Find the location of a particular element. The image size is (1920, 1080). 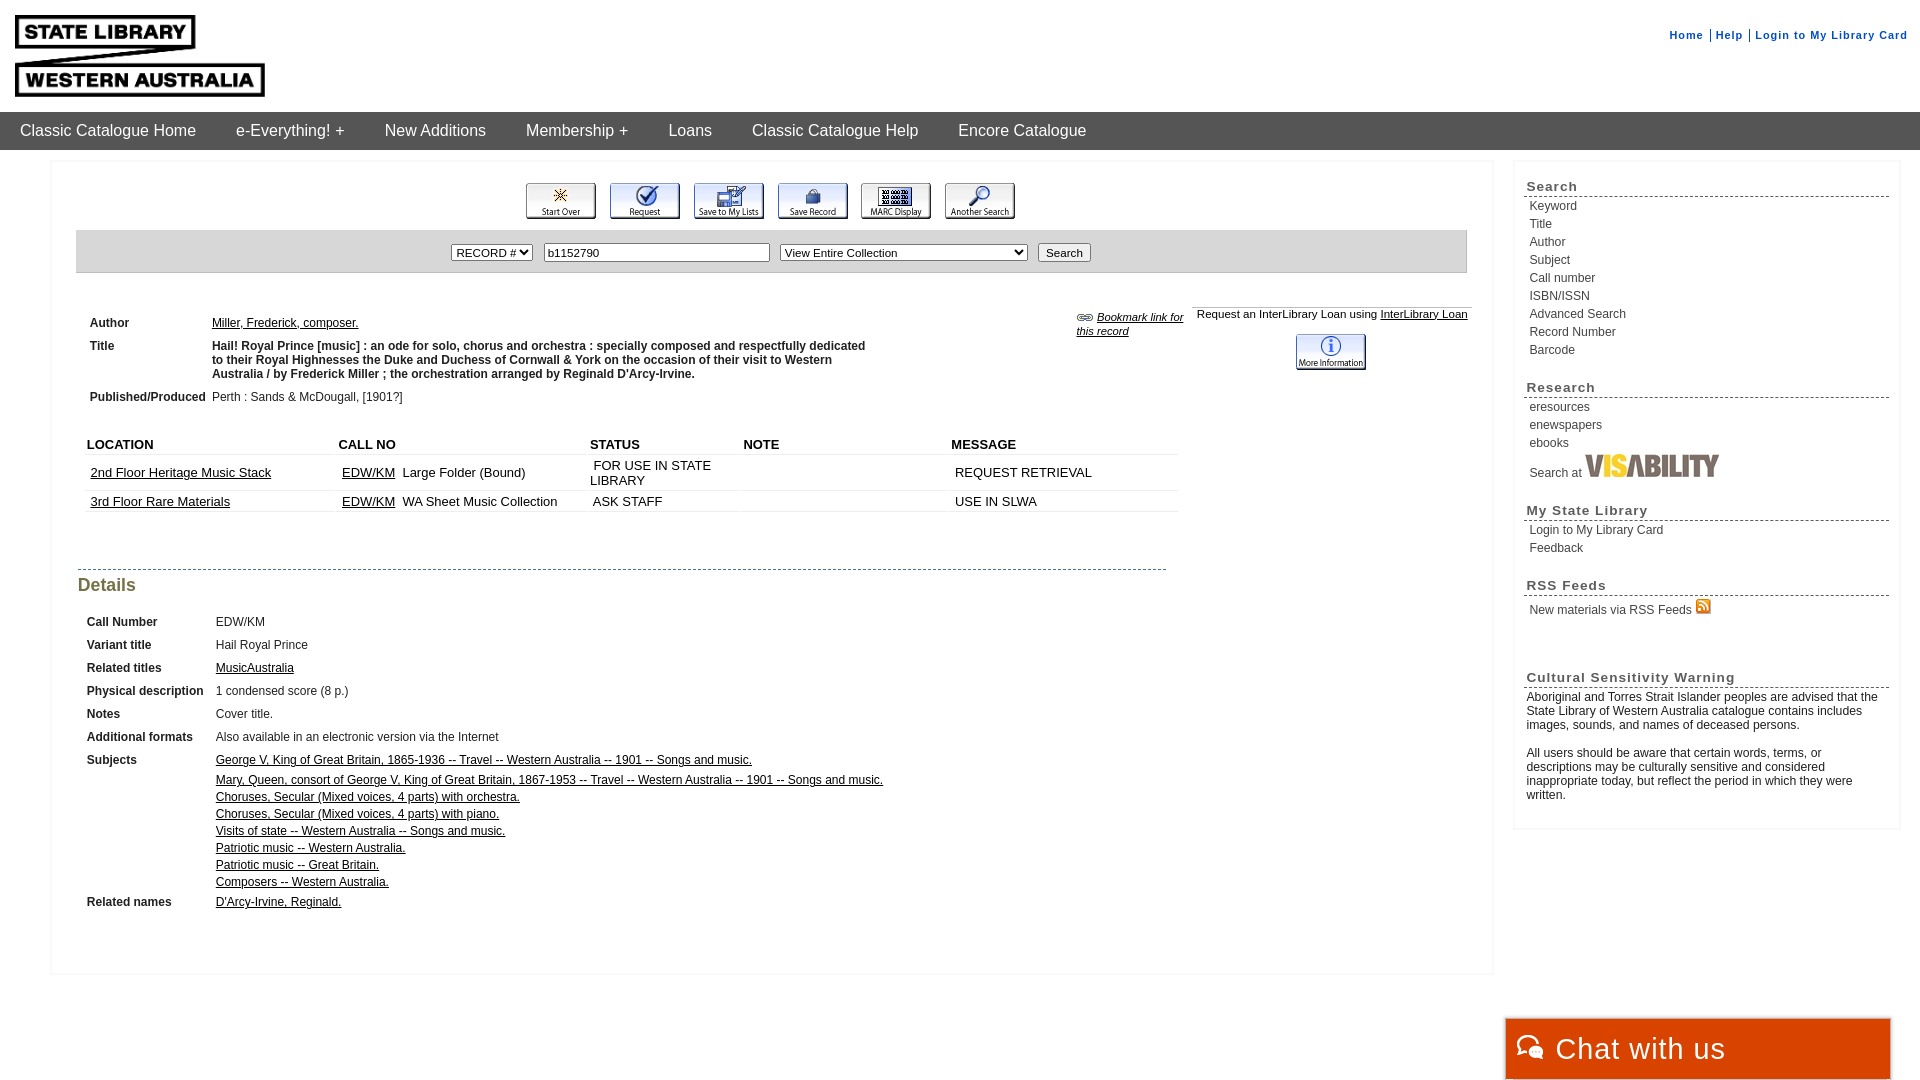

Membership is located at coordinates (577, 131).